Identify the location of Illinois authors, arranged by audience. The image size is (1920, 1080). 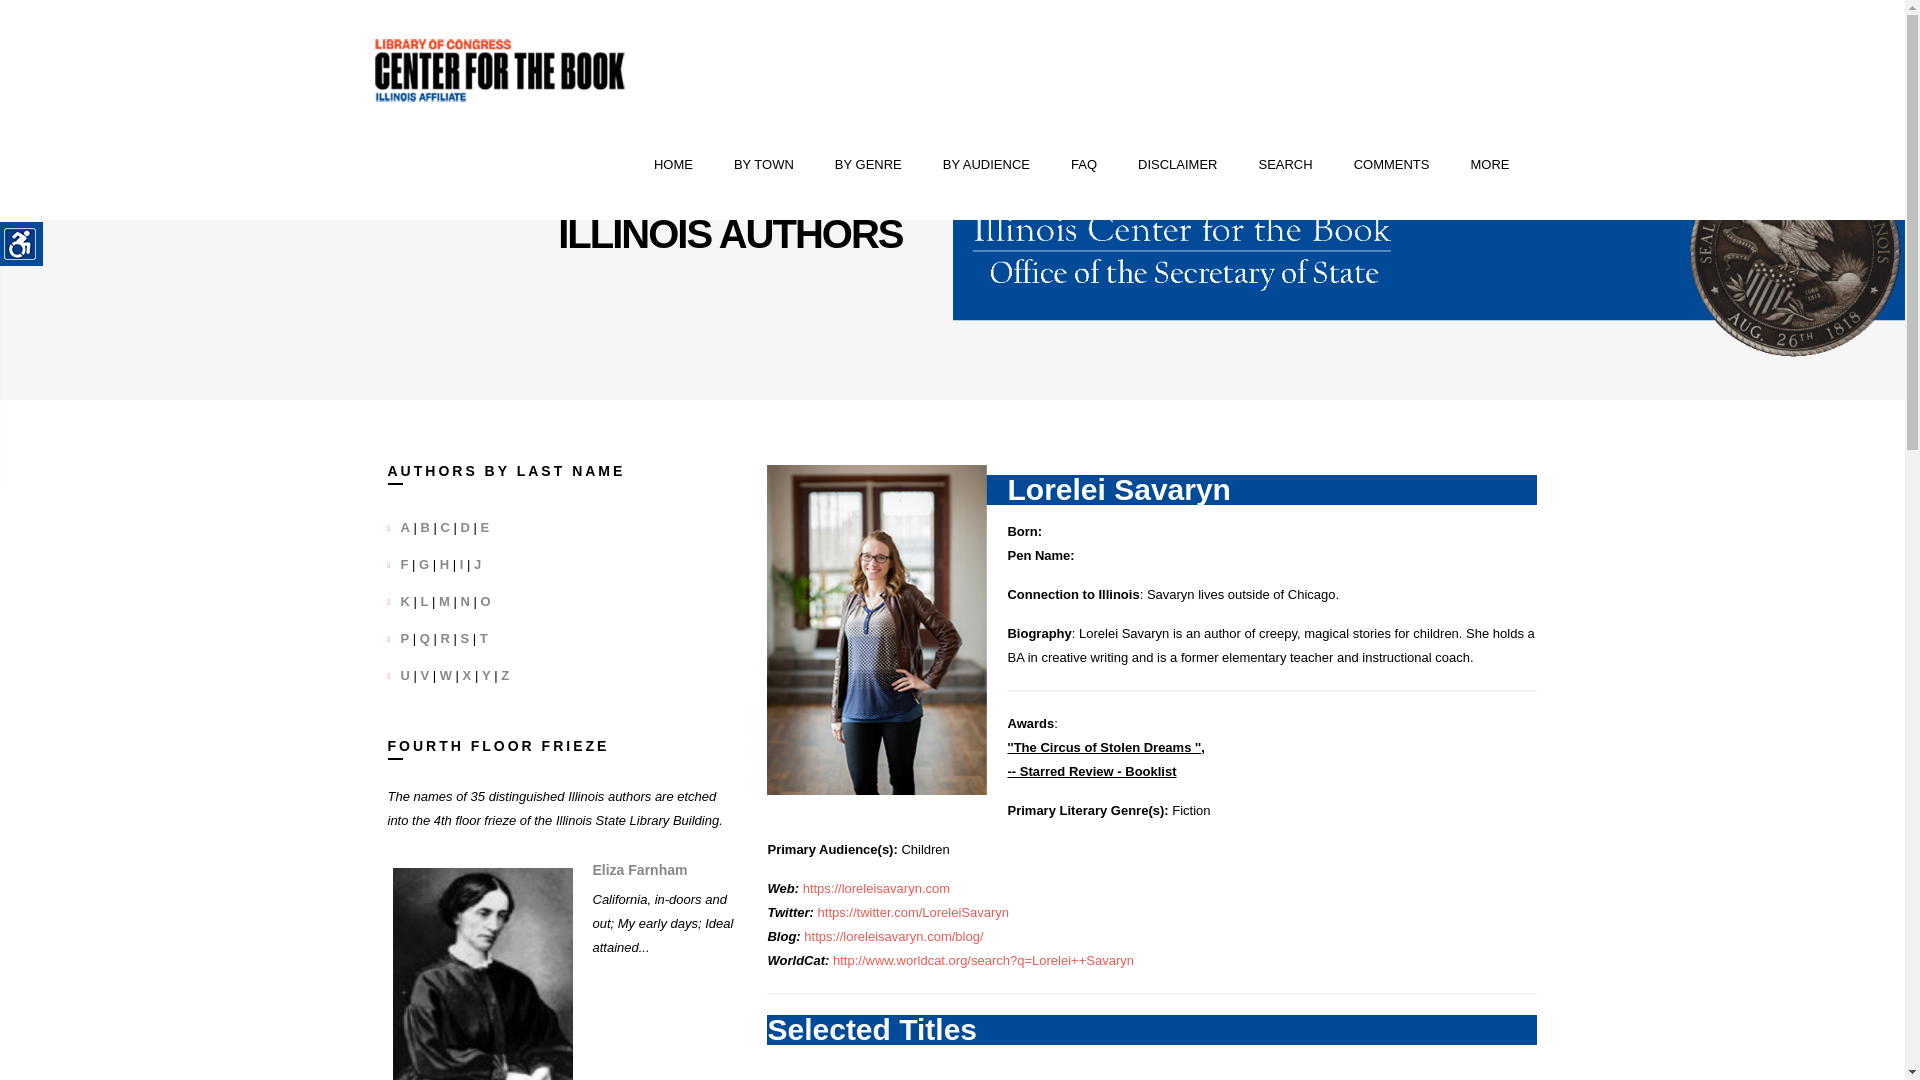
(986, 165).